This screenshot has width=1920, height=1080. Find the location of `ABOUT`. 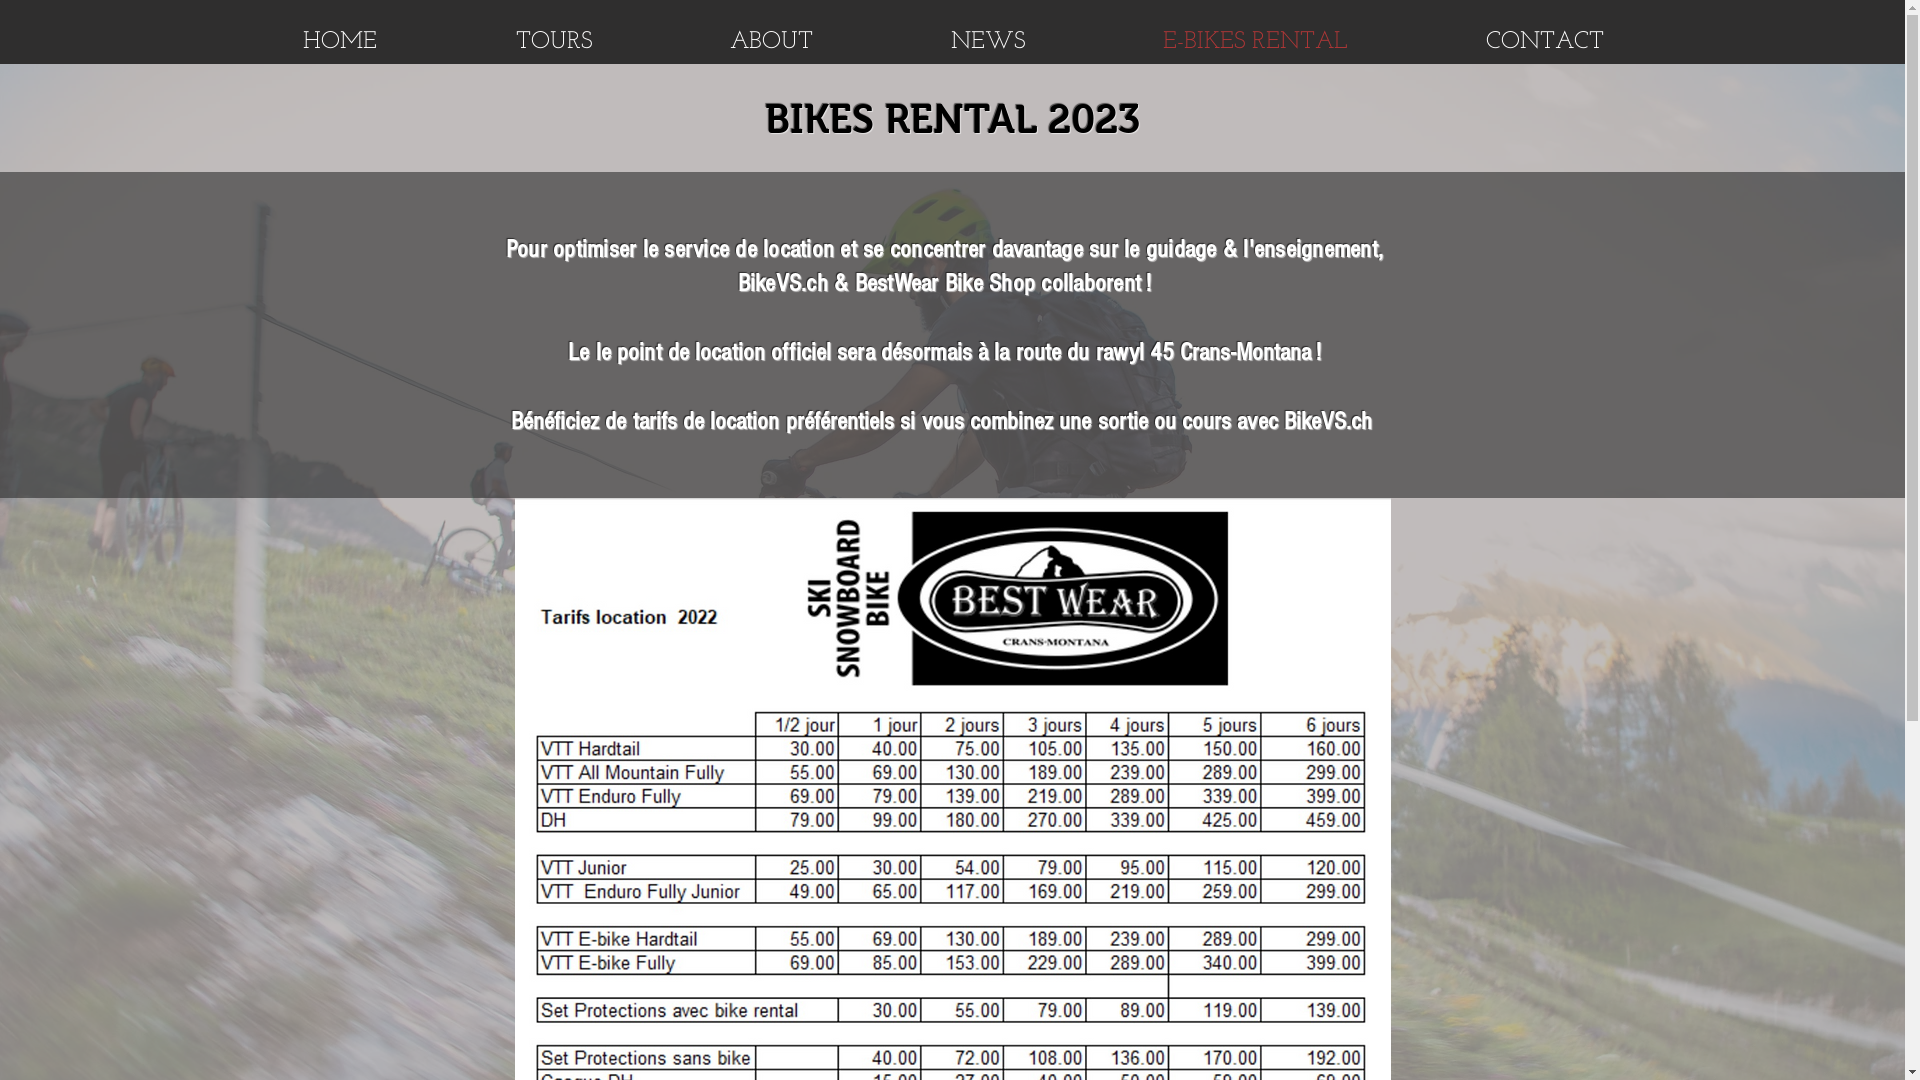

ABOUT is located at coordinates (772, 42).